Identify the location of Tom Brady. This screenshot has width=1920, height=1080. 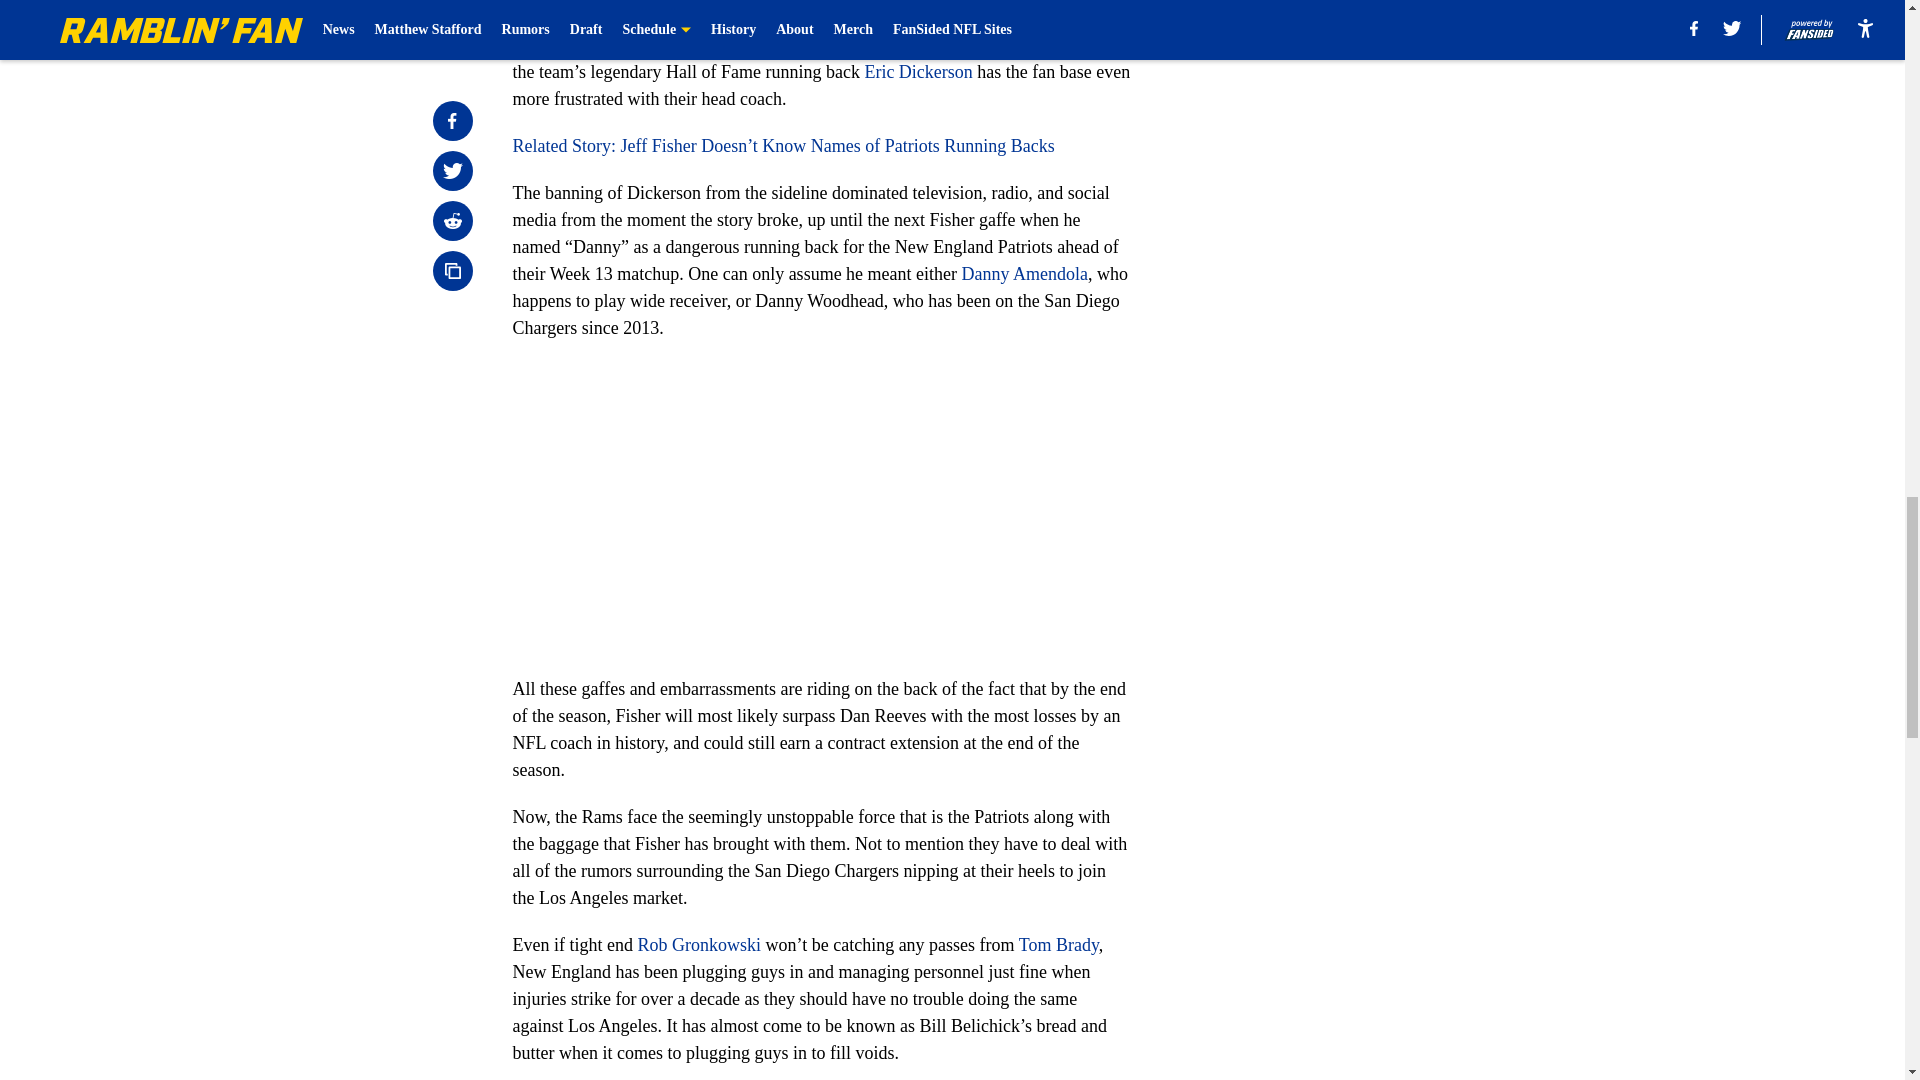
(1058, 944).